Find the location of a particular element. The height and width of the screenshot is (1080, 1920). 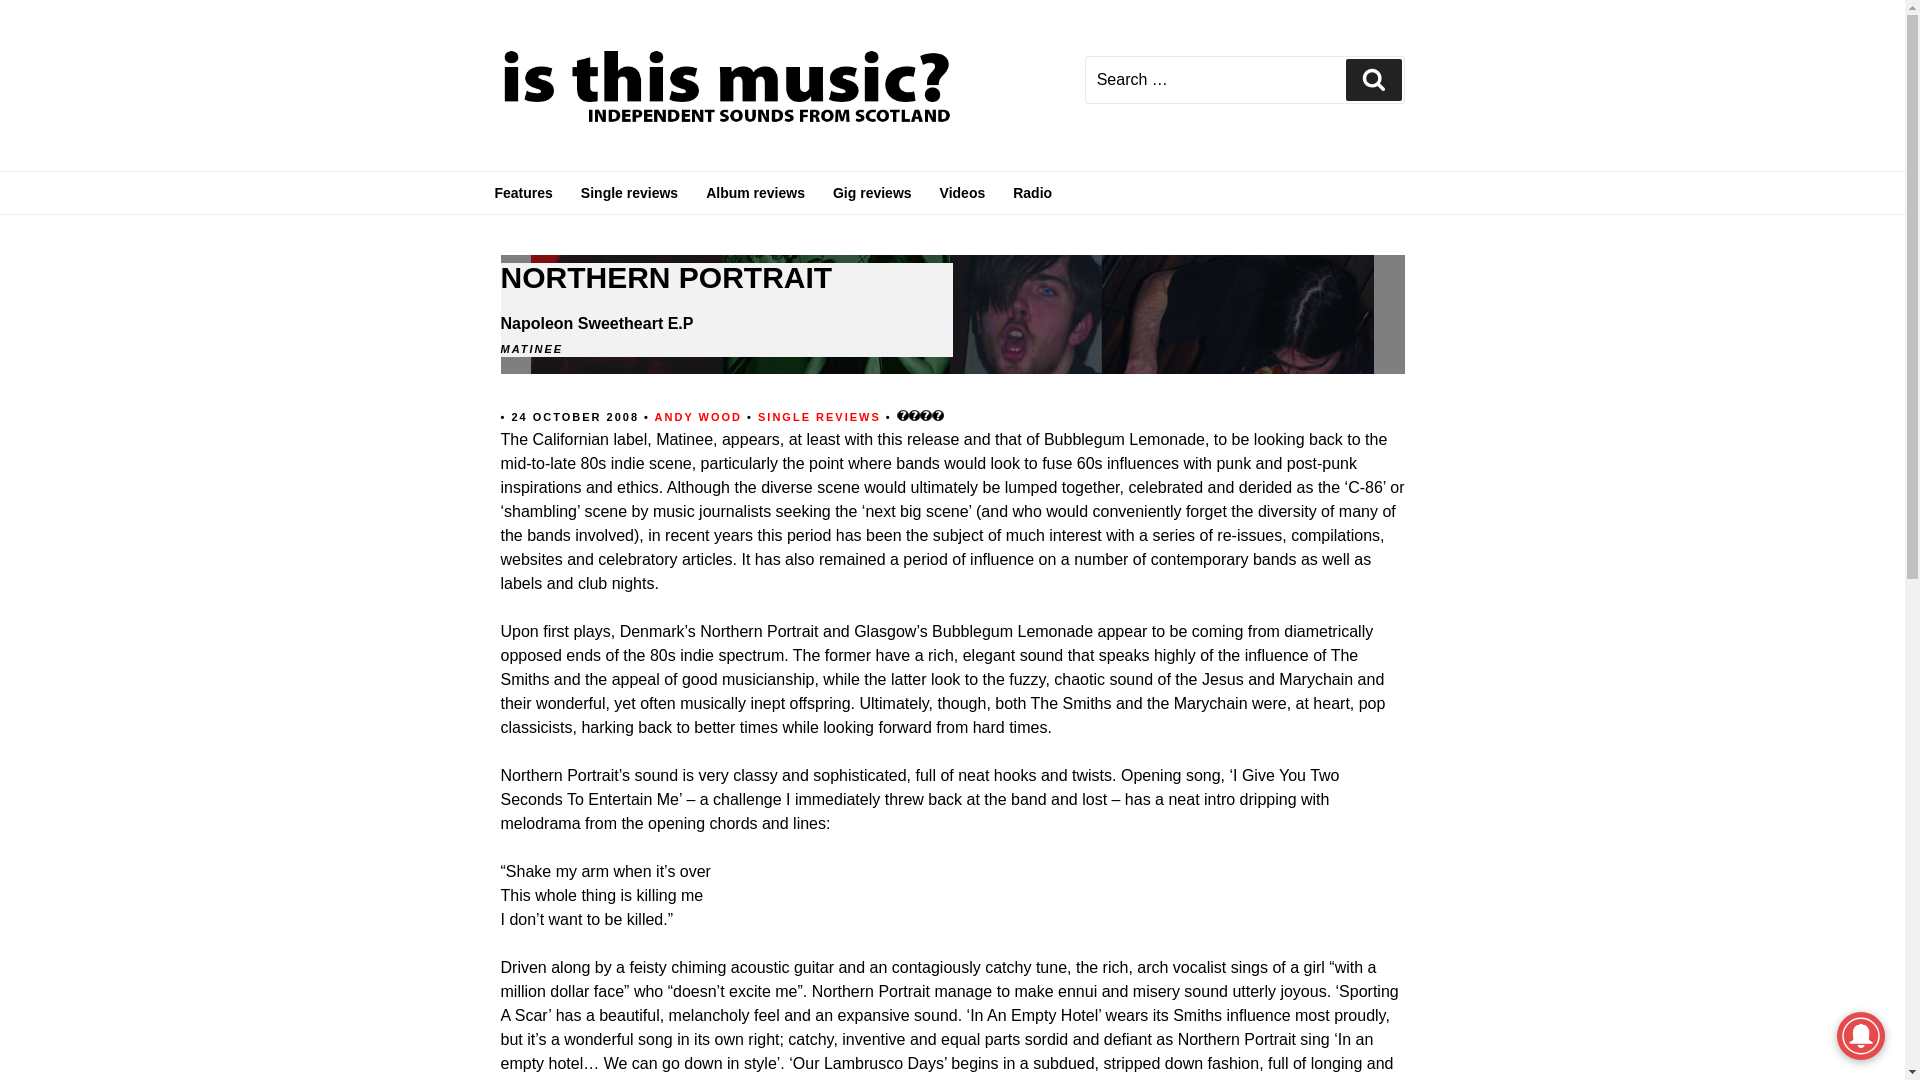

Album reviews is located at coordinates (755, 192).